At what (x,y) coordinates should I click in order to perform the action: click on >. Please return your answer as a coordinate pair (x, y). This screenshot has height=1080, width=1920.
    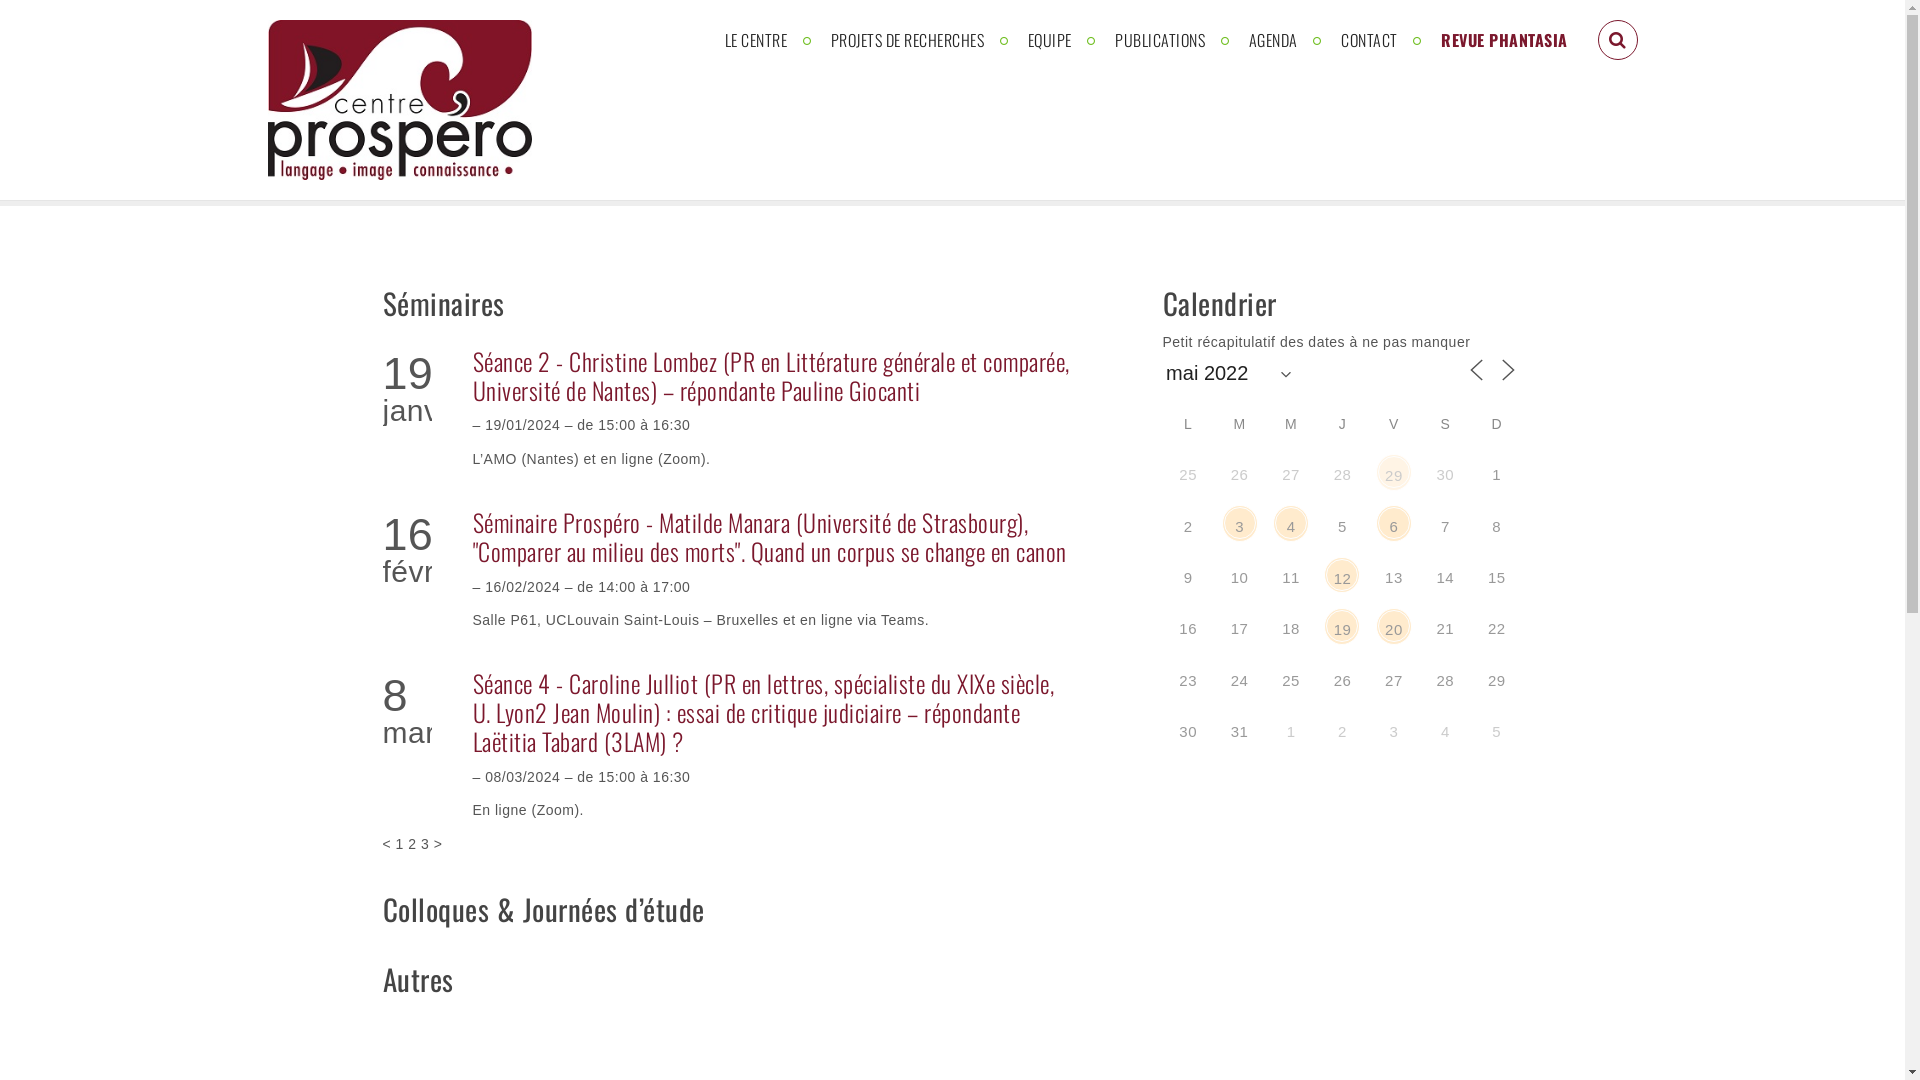
    Looking at the image, I should click on (438, 844).